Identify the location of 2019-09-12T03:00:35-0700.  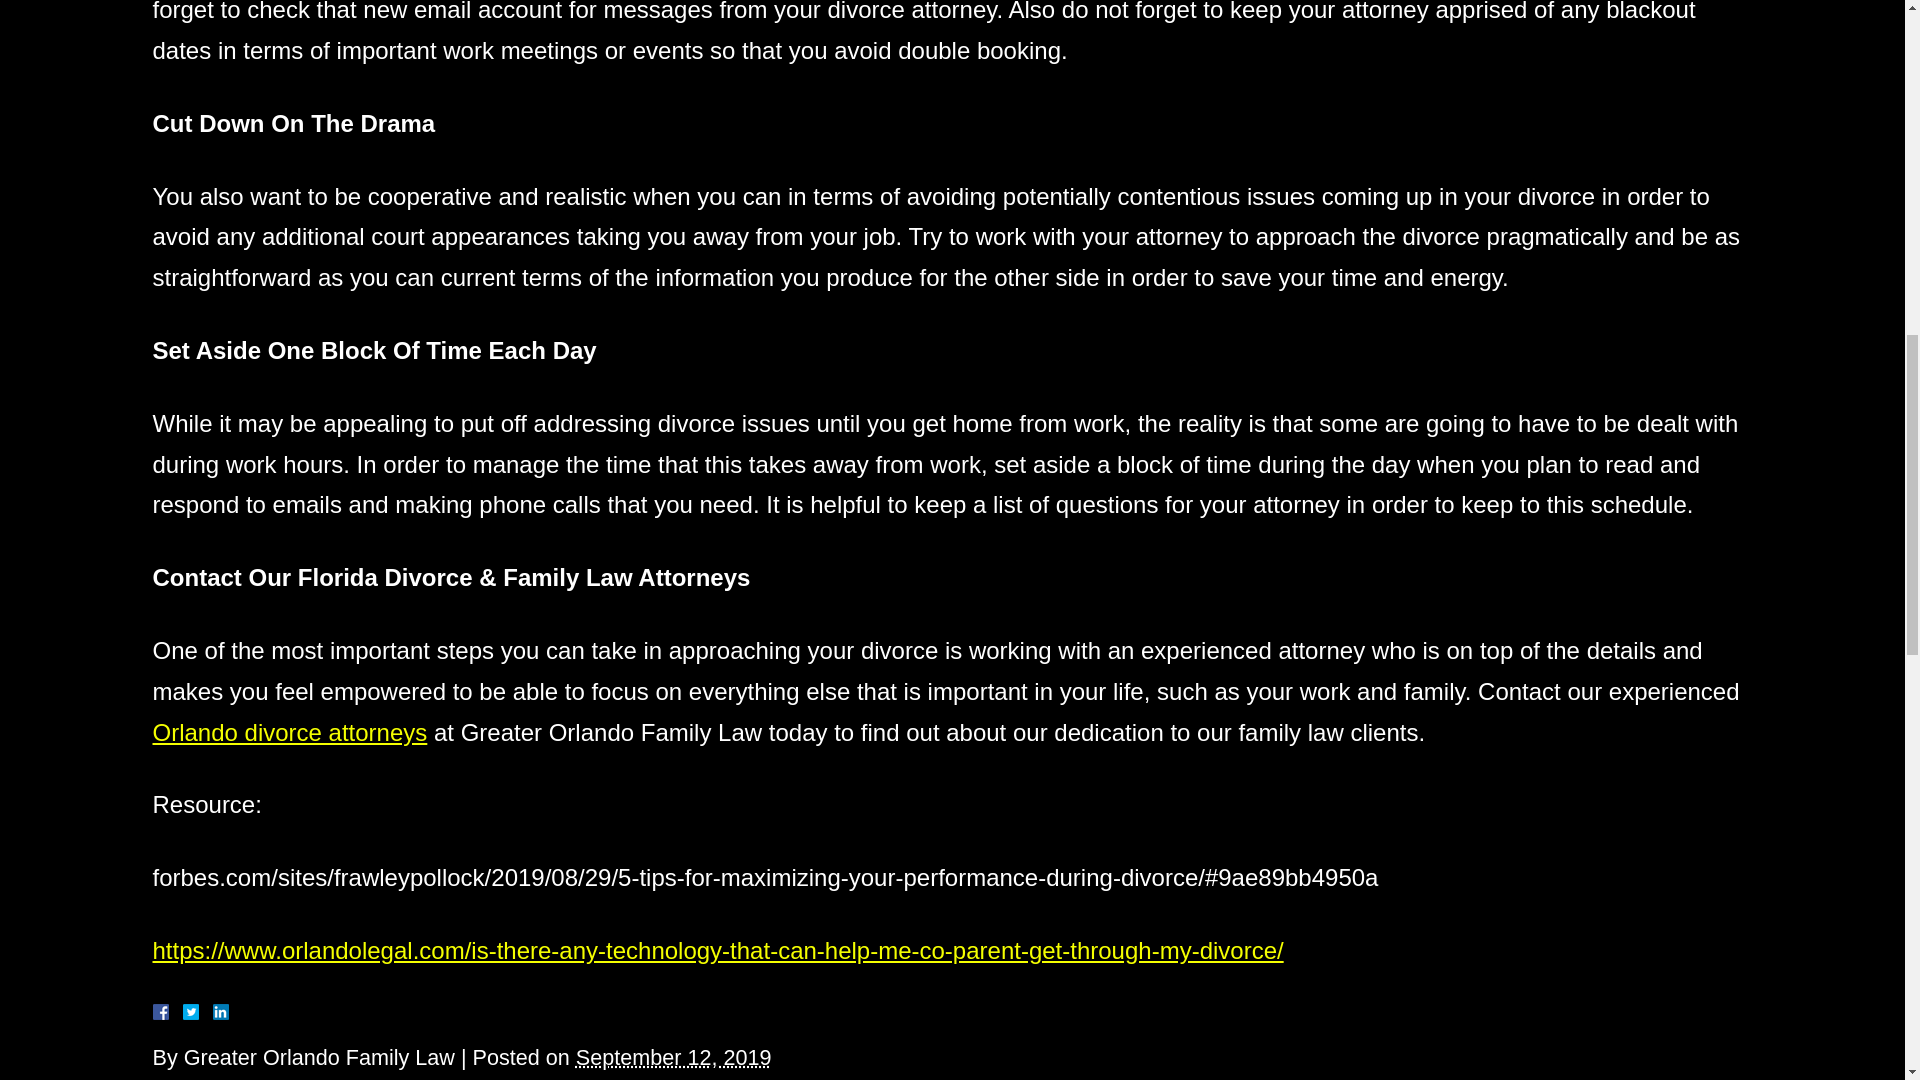
(674, 1058).